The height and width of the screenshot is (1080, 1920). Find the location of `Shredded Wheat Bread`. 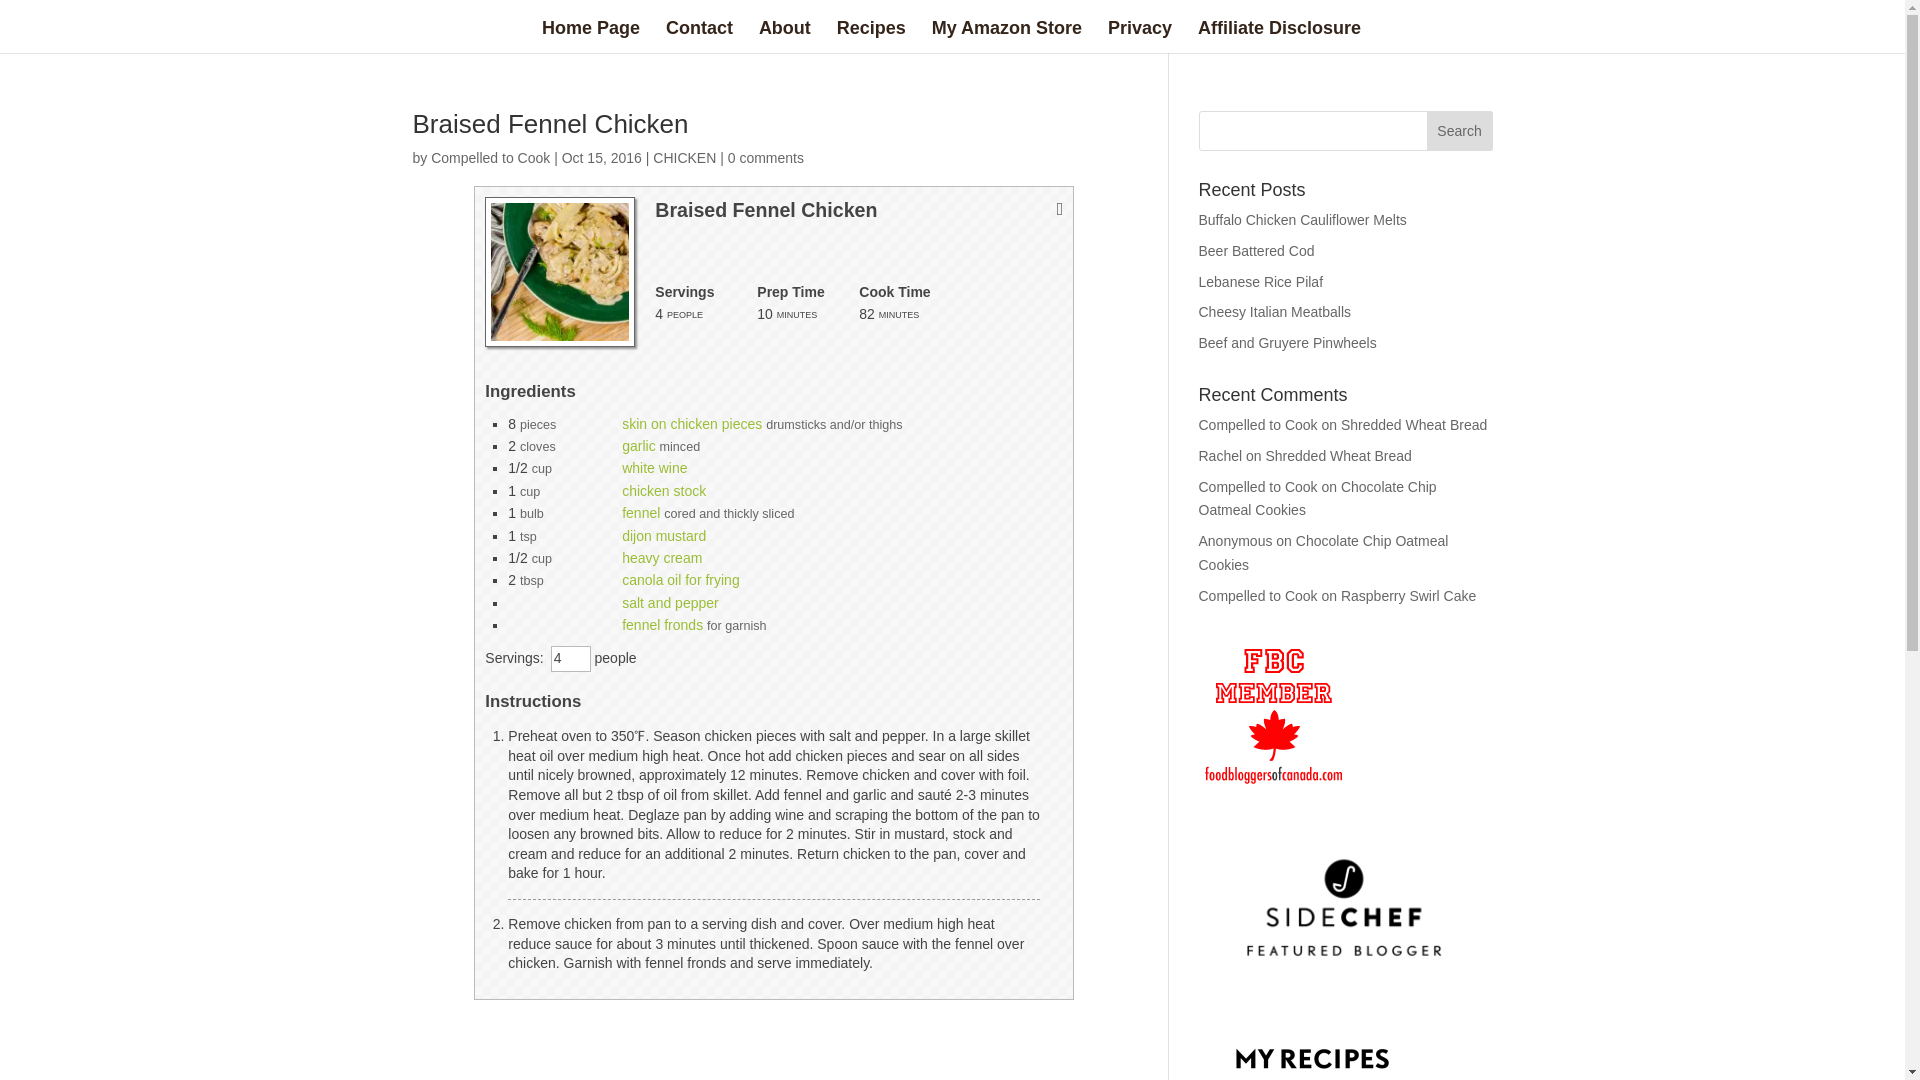

Shredded Wheat Bread is located at coordinates (1413, 424).